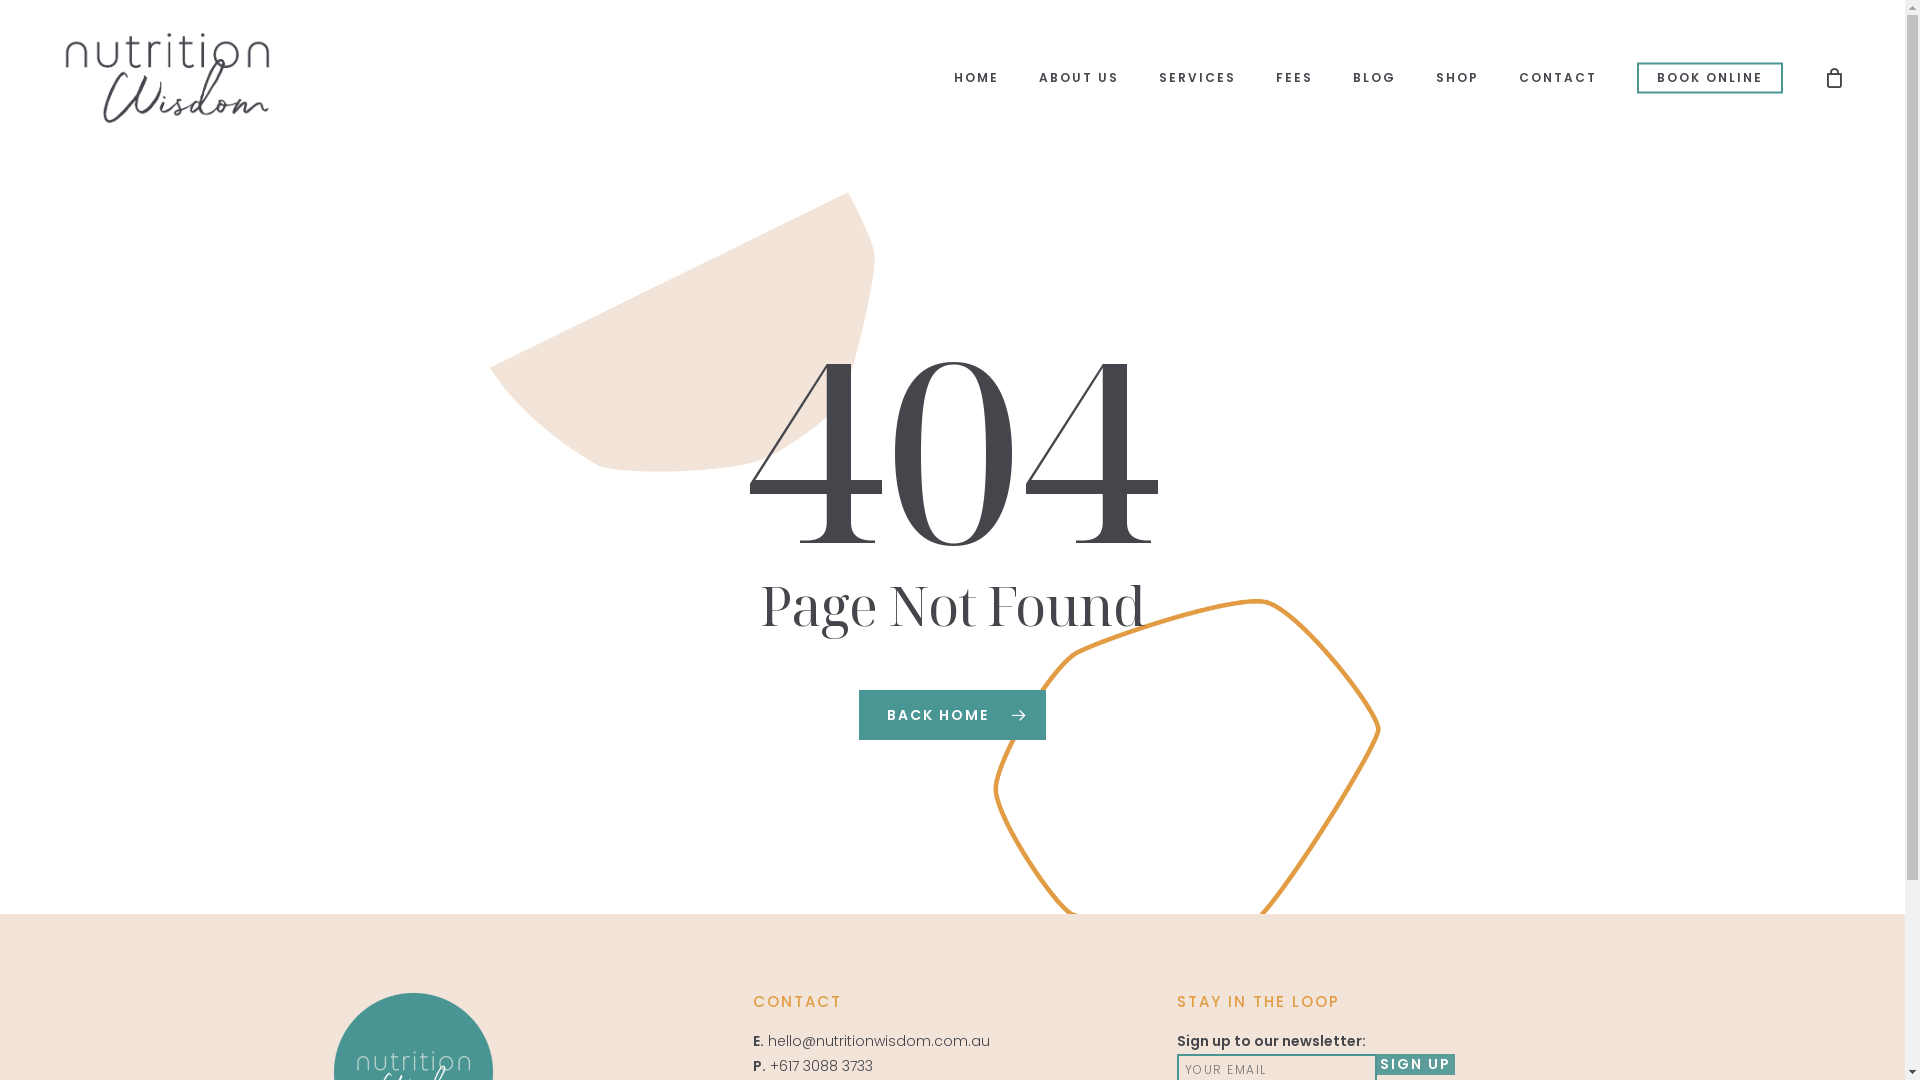 This screenshot has height=1080, width=1920. What do you see at coordinates (879, 1041) in the screenshot?
I see `hello@nutritionwisdom.com.au` at bounding box center [879, 1041].